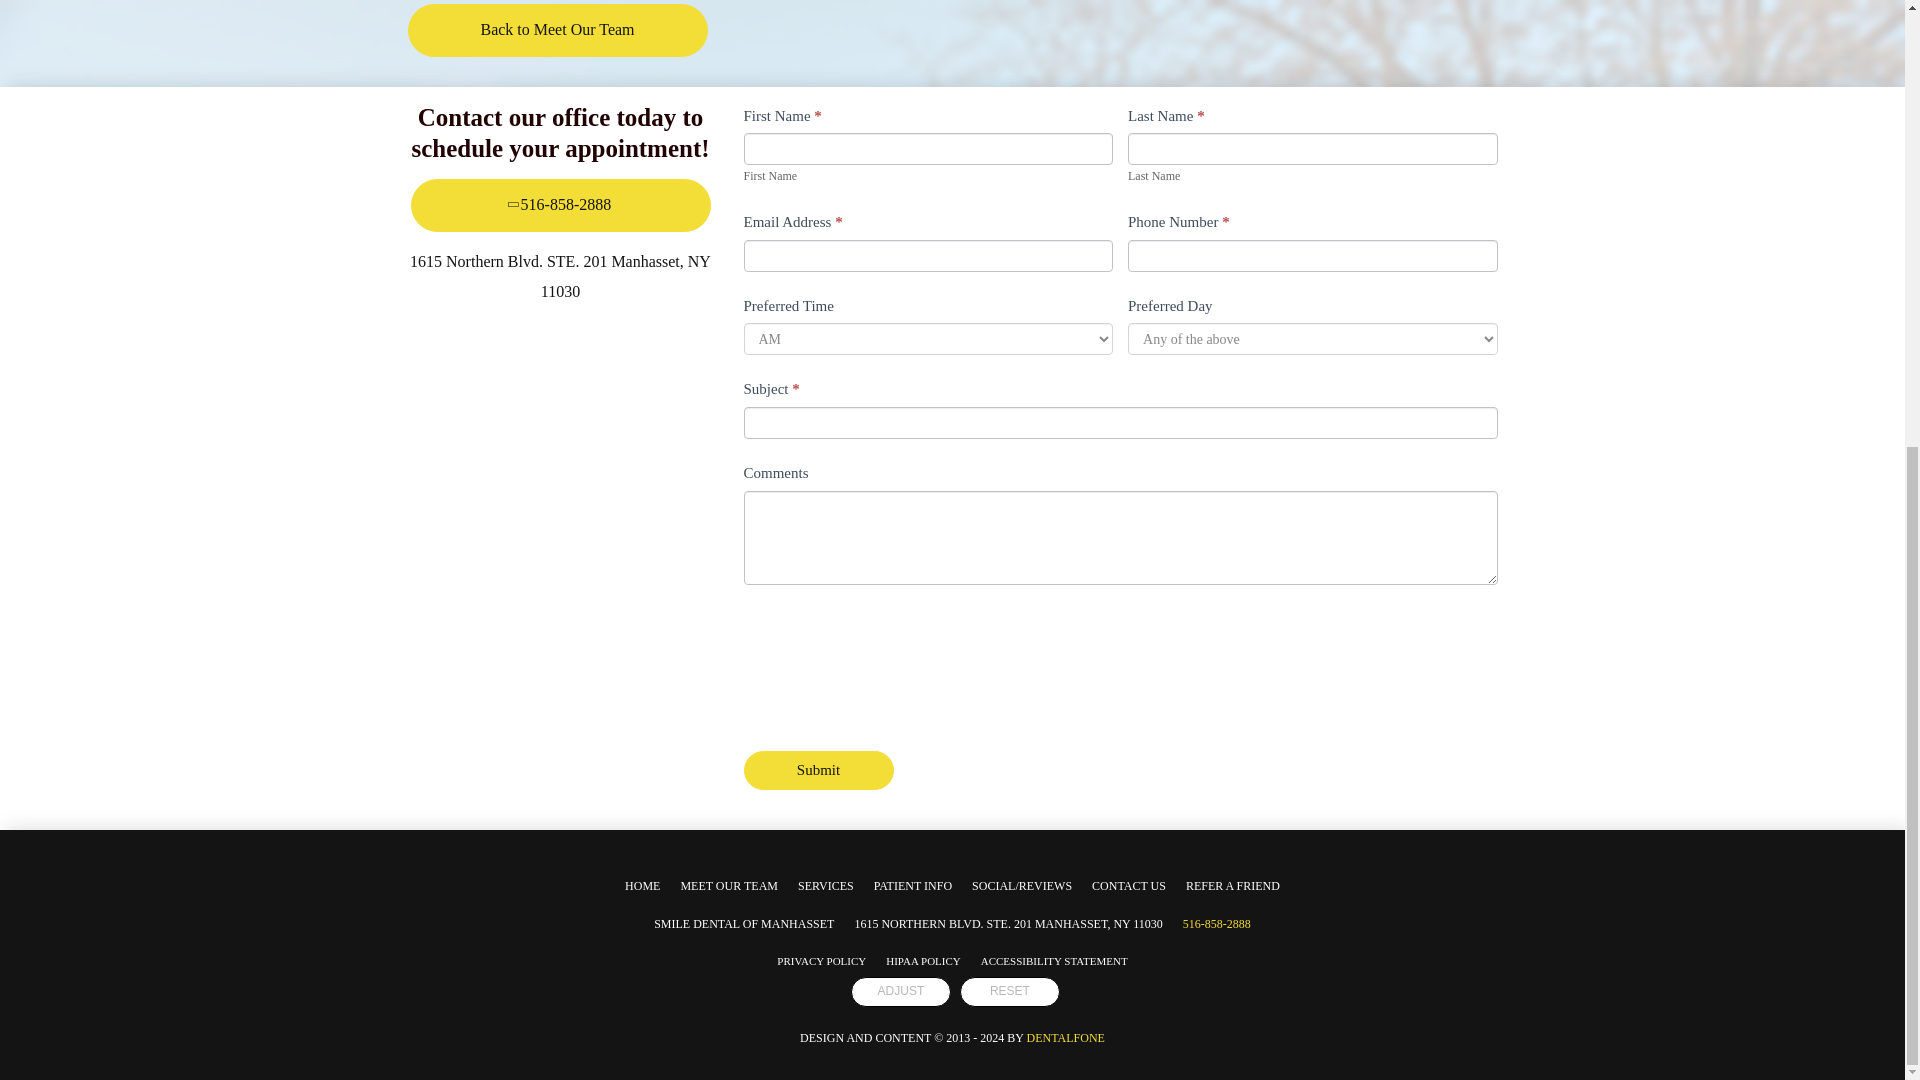  What do you see at coordinates (819, 770) in the screenshot?
I see `Submit` at bounding box center [819, 770].